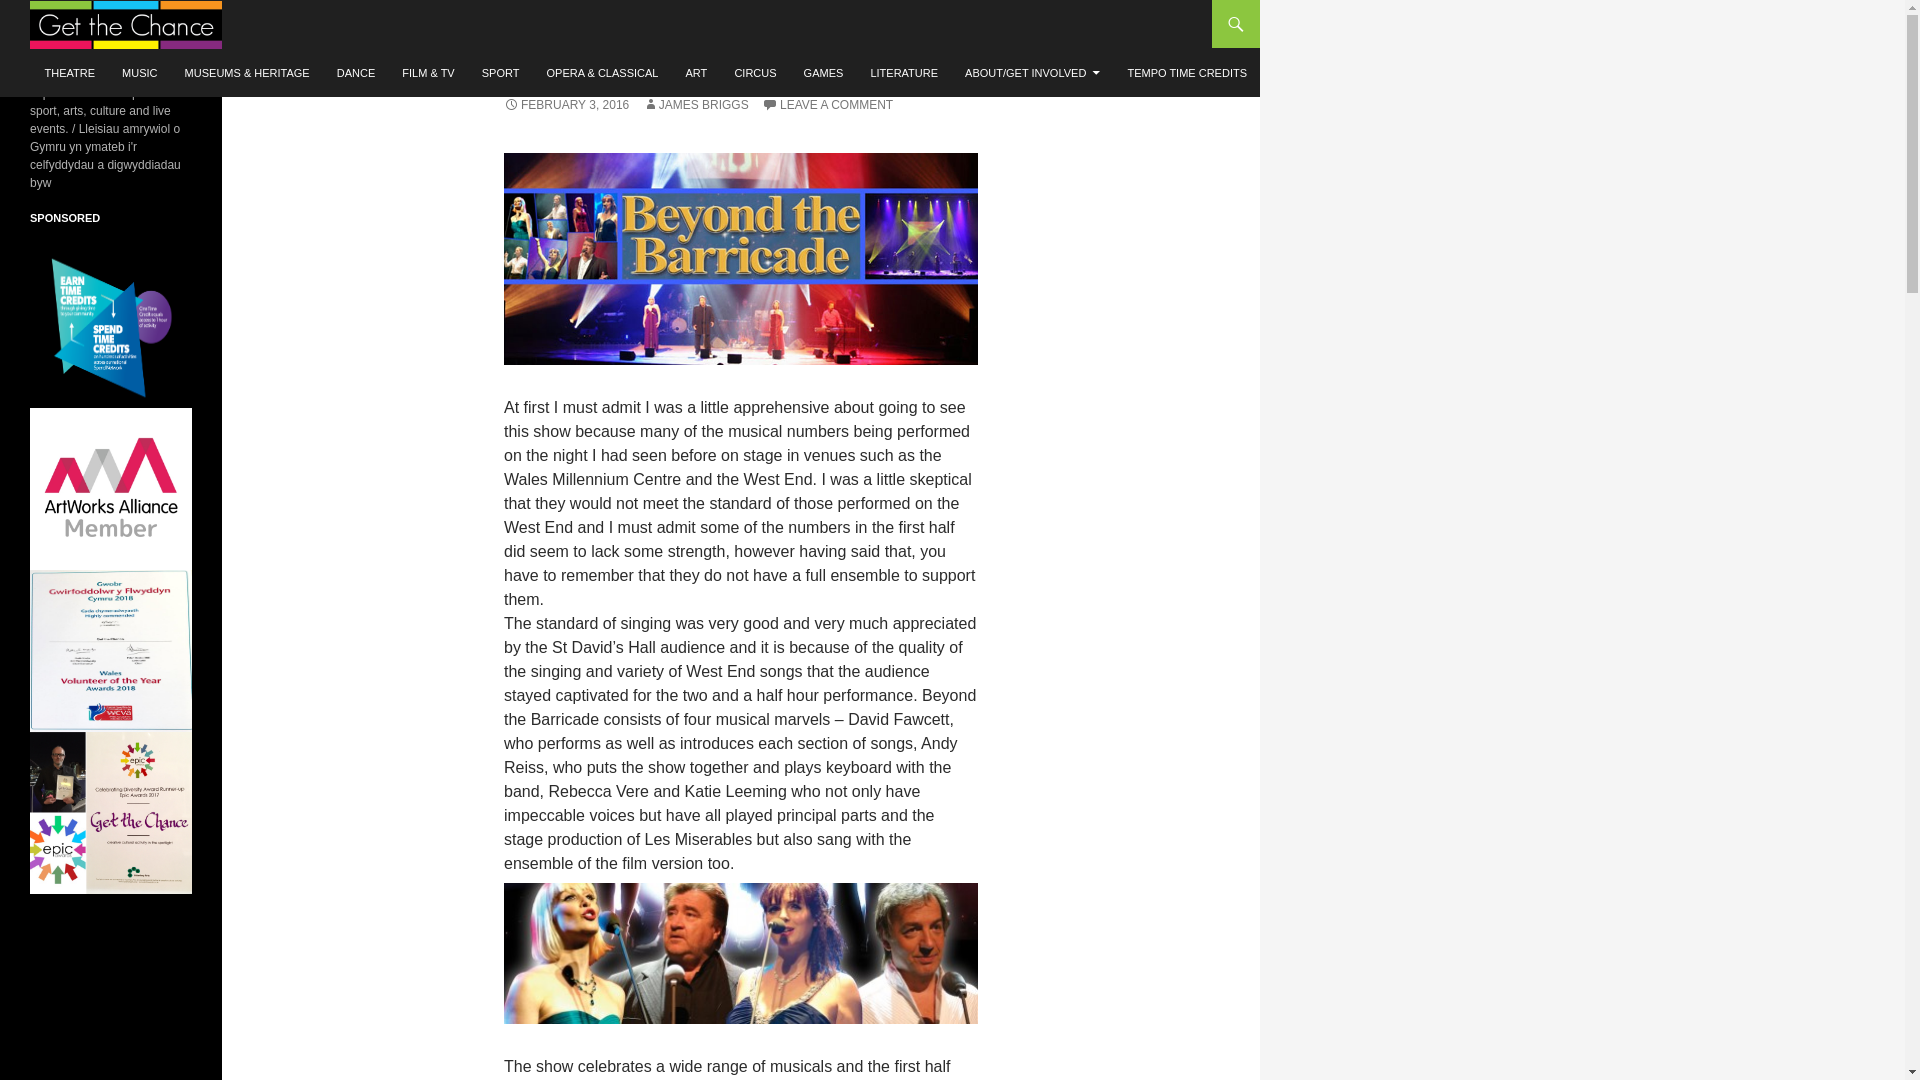 Image resolution: width=1920 pixels, height=1080 pixels. What do you see at coordinates (566, 105) in the screenshot?
I see `FEBRUARY 3, 2016` at bounding box center [566, 105].